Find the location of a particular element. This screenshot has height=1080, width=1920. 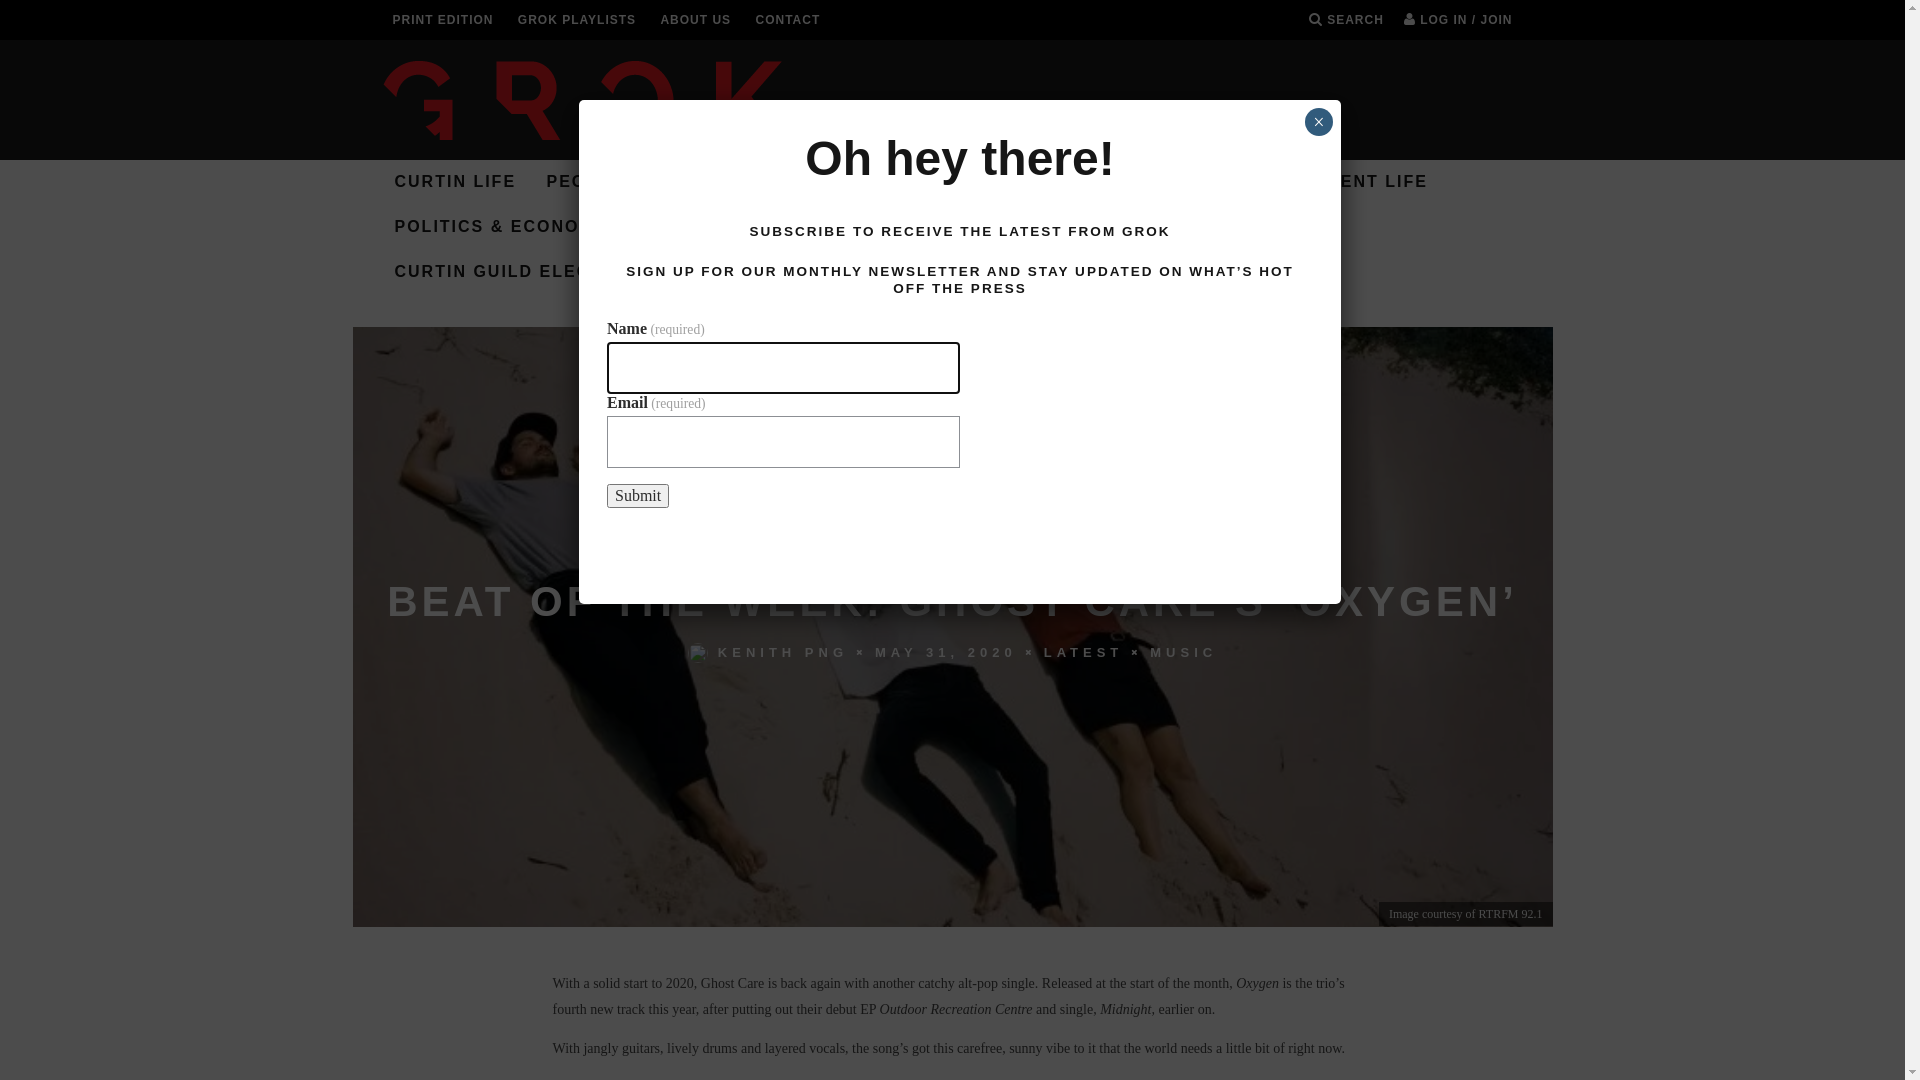

POLITICS & ECONOMICS is located at coordinates (510, 228).